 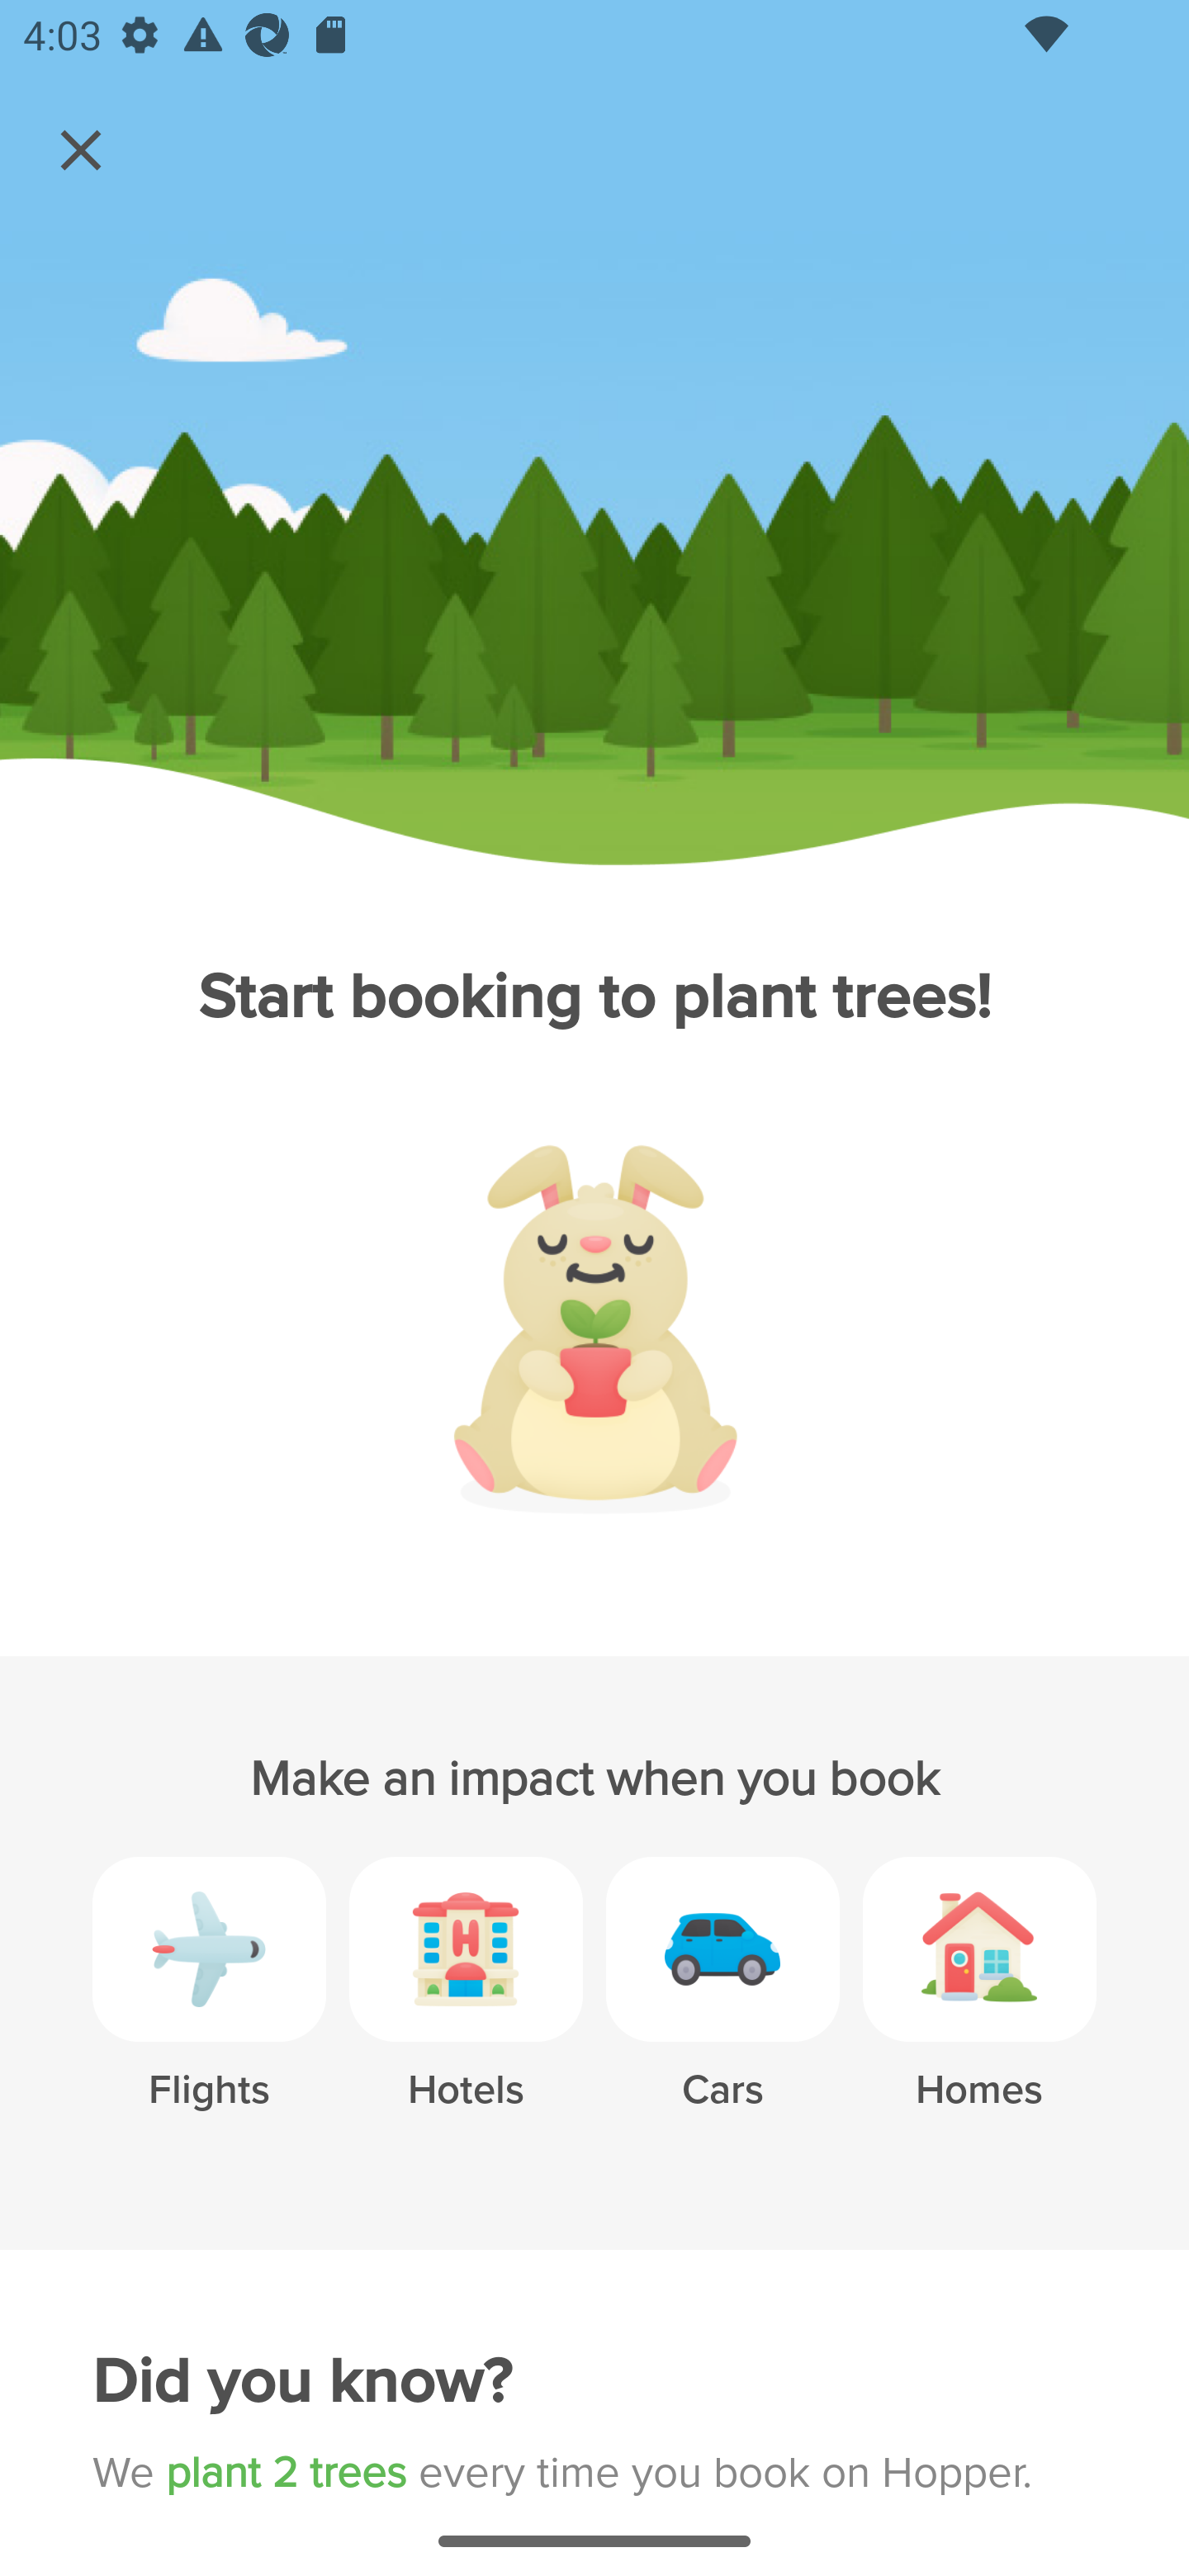 I want to click on Cars, so click(x=722, y=2008).